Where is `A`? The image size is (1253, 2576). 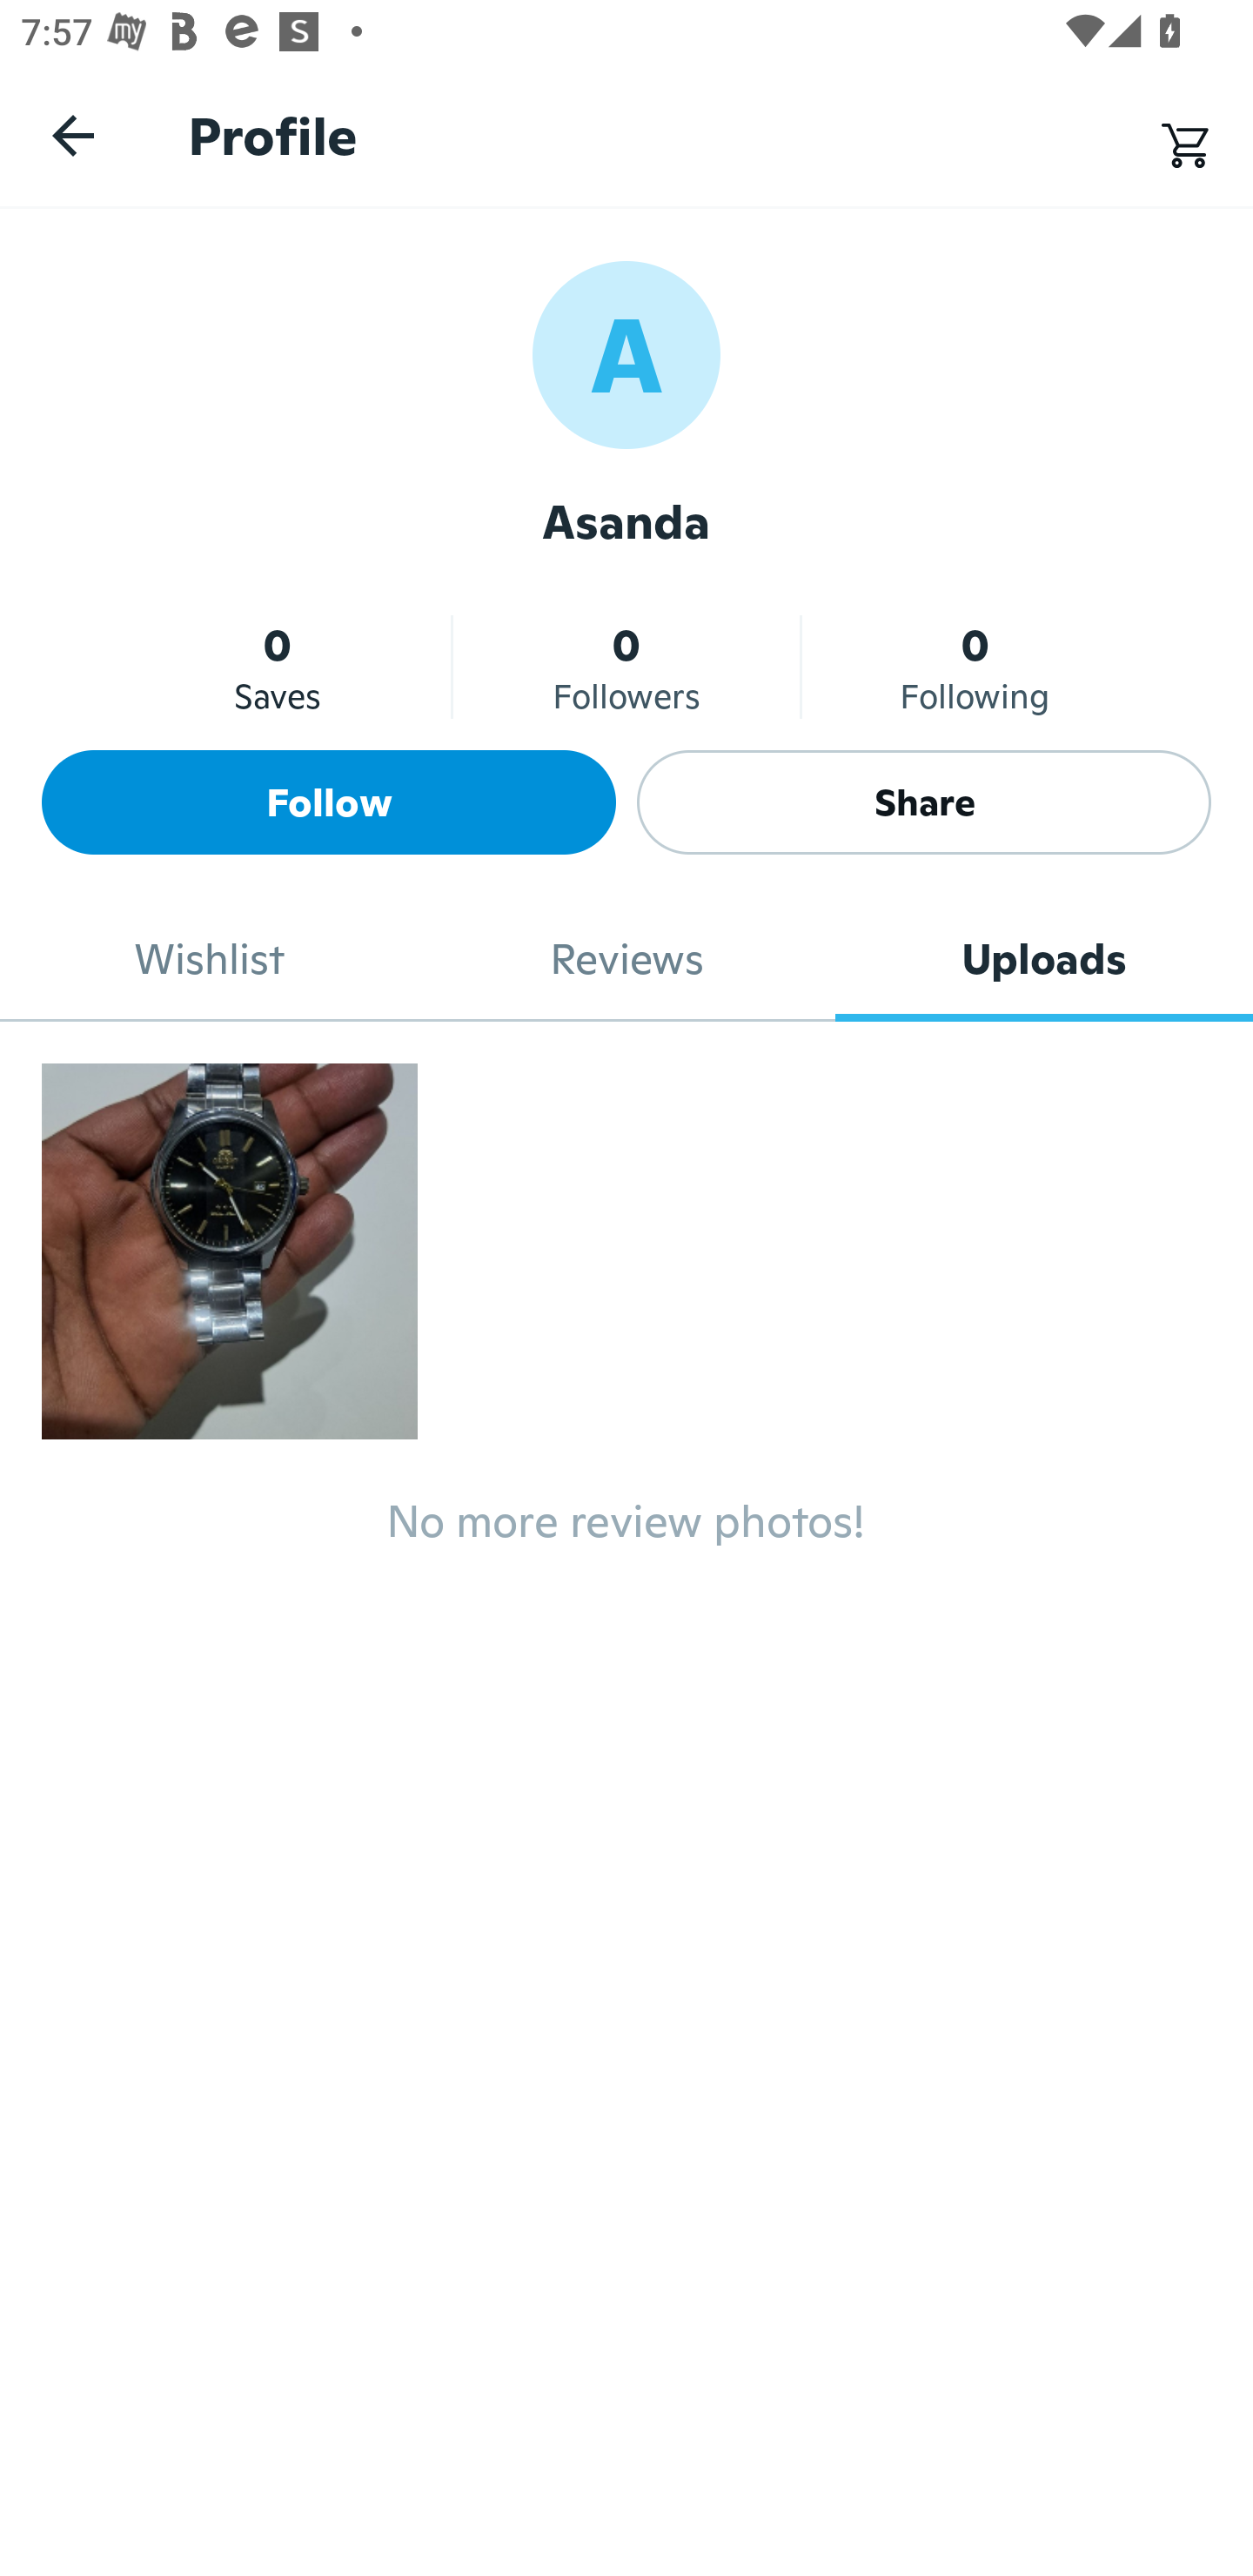
A is located at coordinates (626, 353).